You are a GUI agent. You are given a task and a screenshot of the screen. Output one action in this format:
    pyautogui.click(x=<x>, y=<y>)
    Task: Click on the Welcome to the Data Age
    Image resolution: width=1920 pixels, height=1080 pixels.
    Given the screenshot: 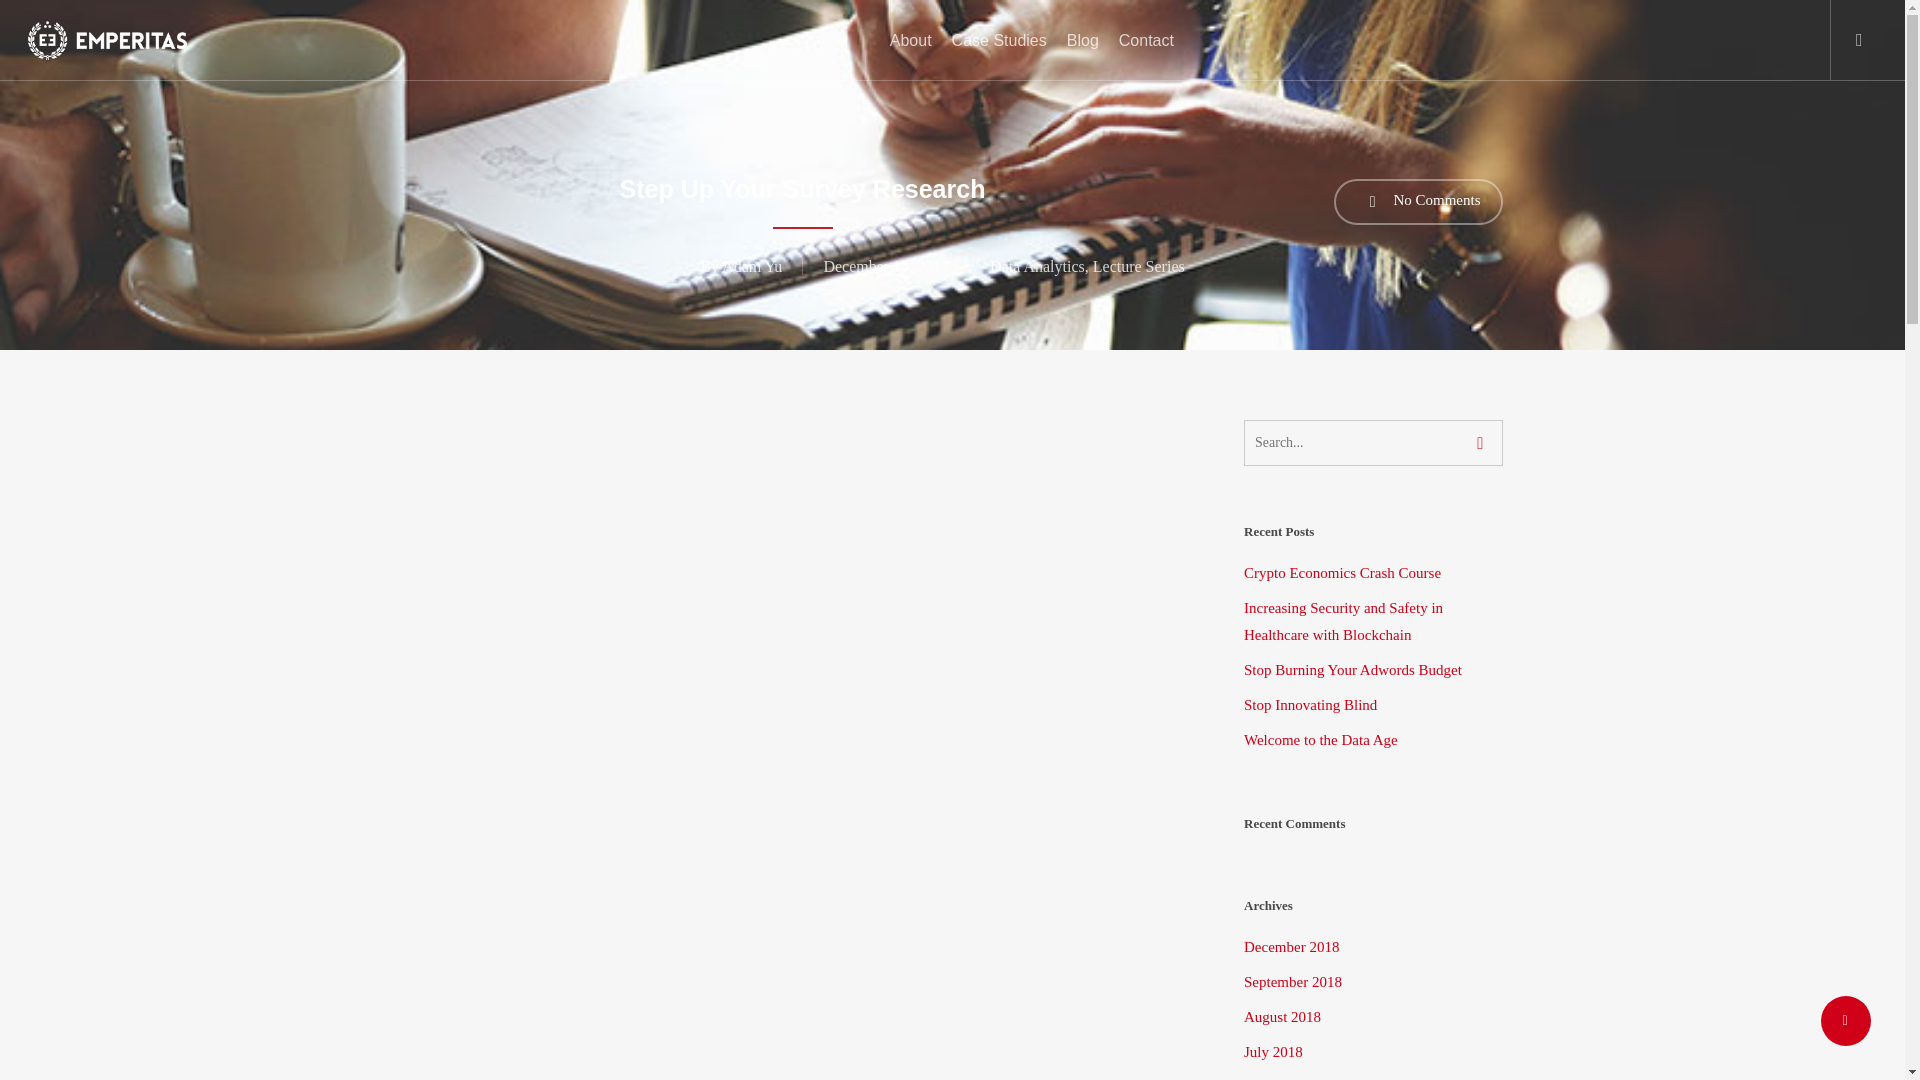 What is the action you would take?
    pyautogui.click(x=1374, y=740)
    